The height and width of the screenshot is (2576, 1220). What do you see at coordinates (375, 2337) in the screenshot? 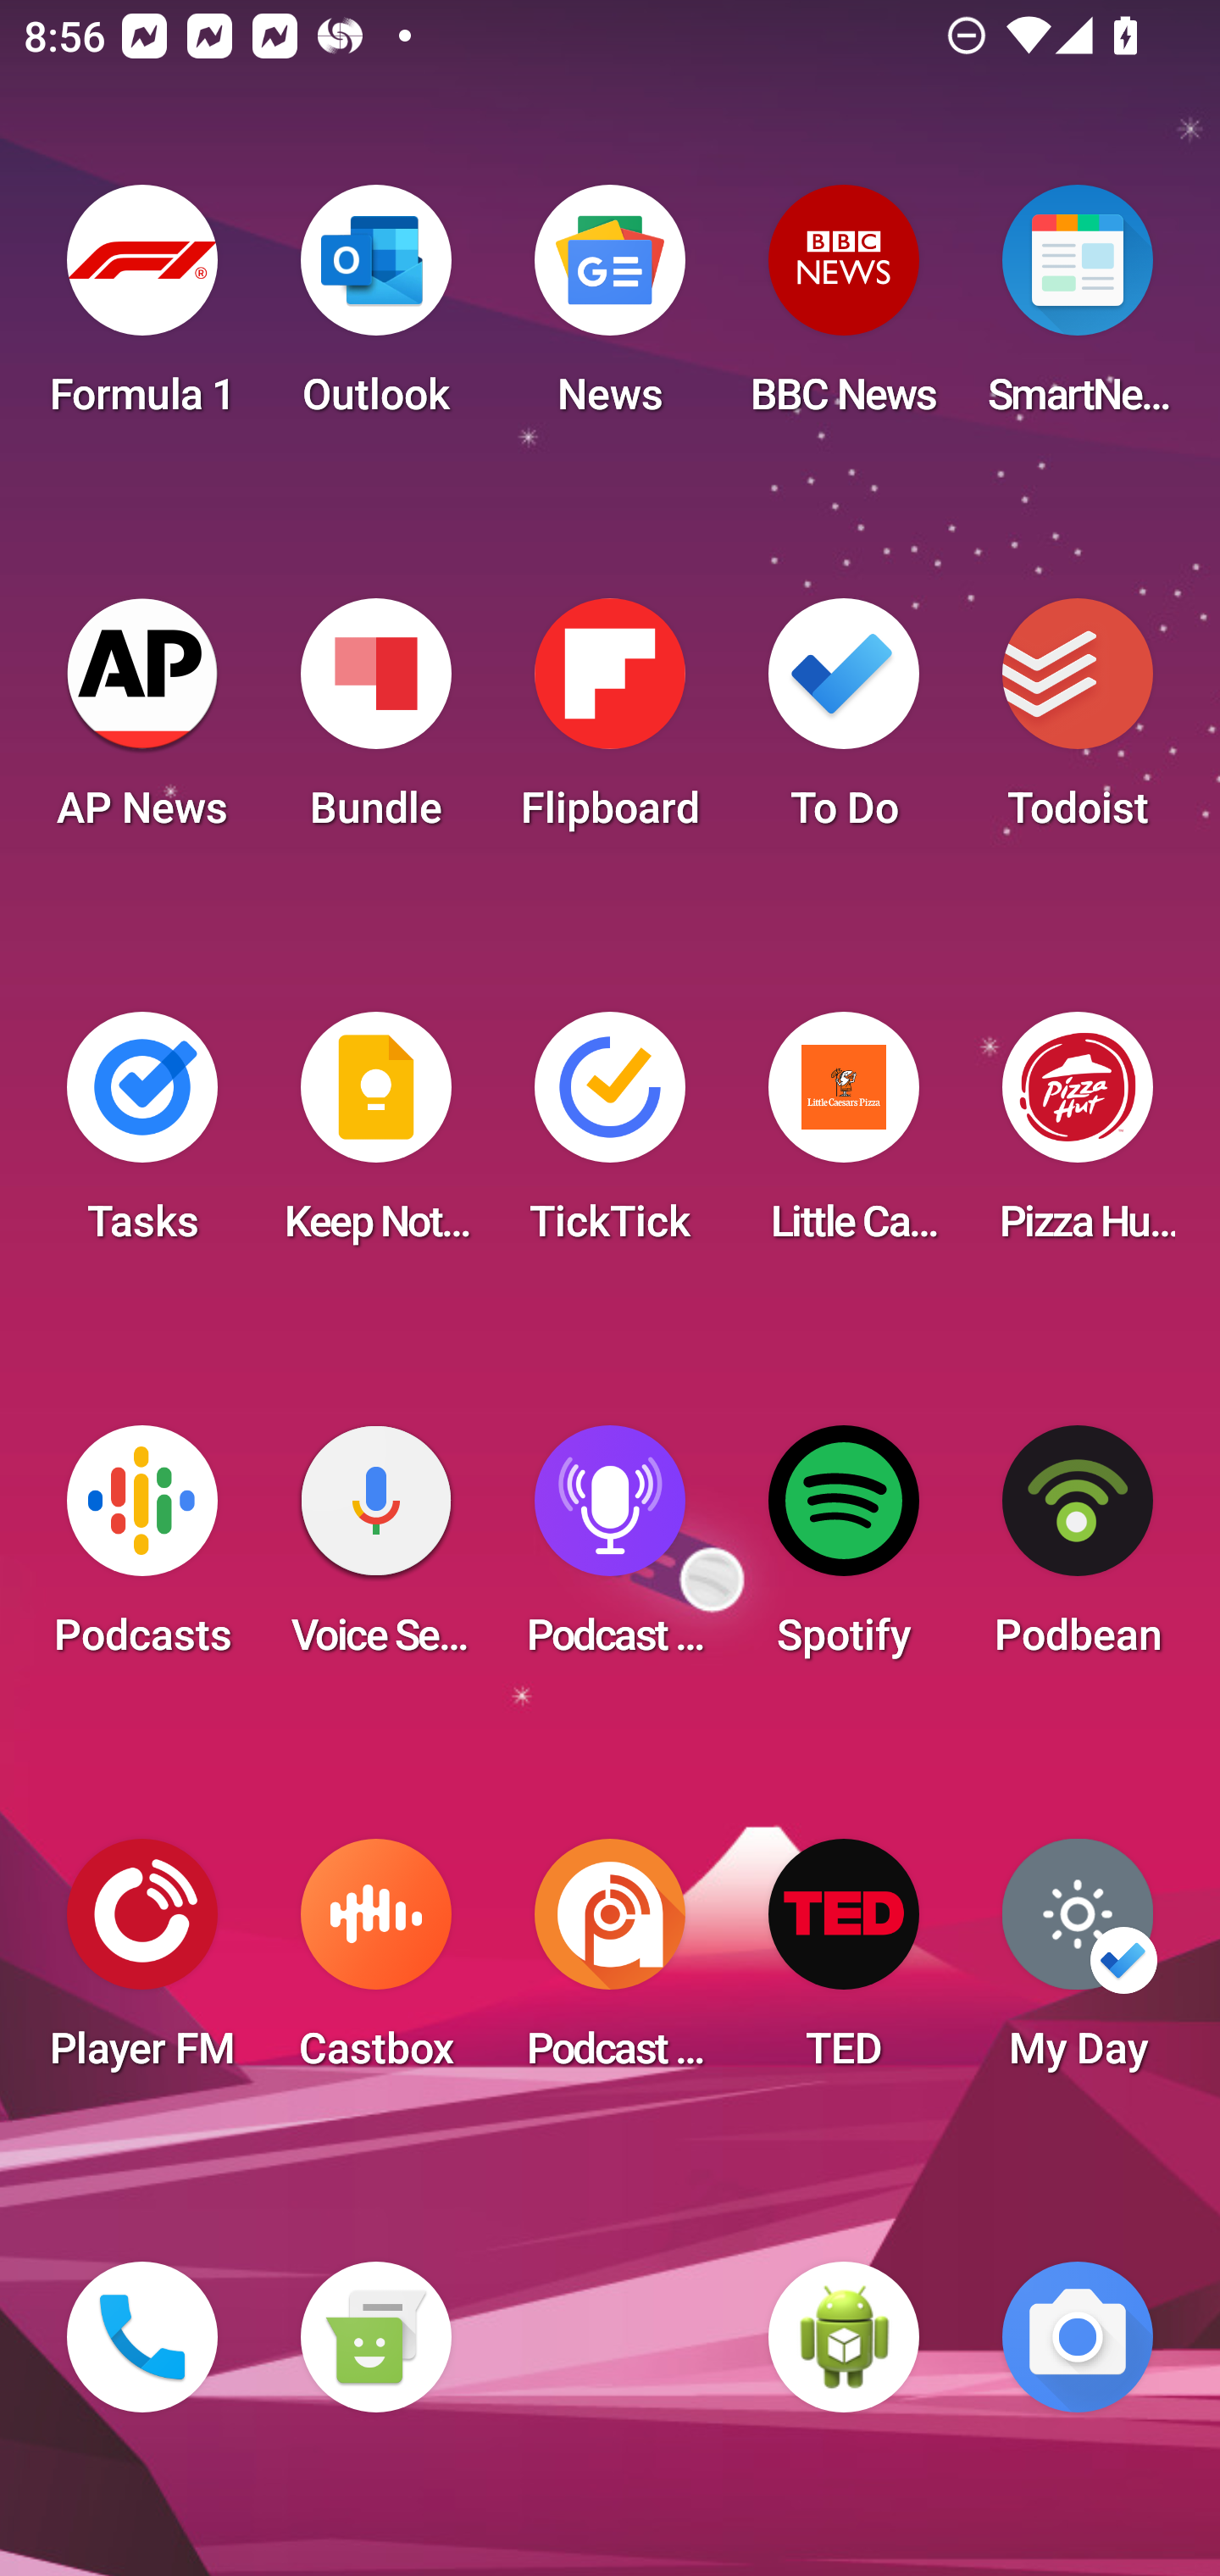
I see `Messaging` at bounding box center [375, 2337].